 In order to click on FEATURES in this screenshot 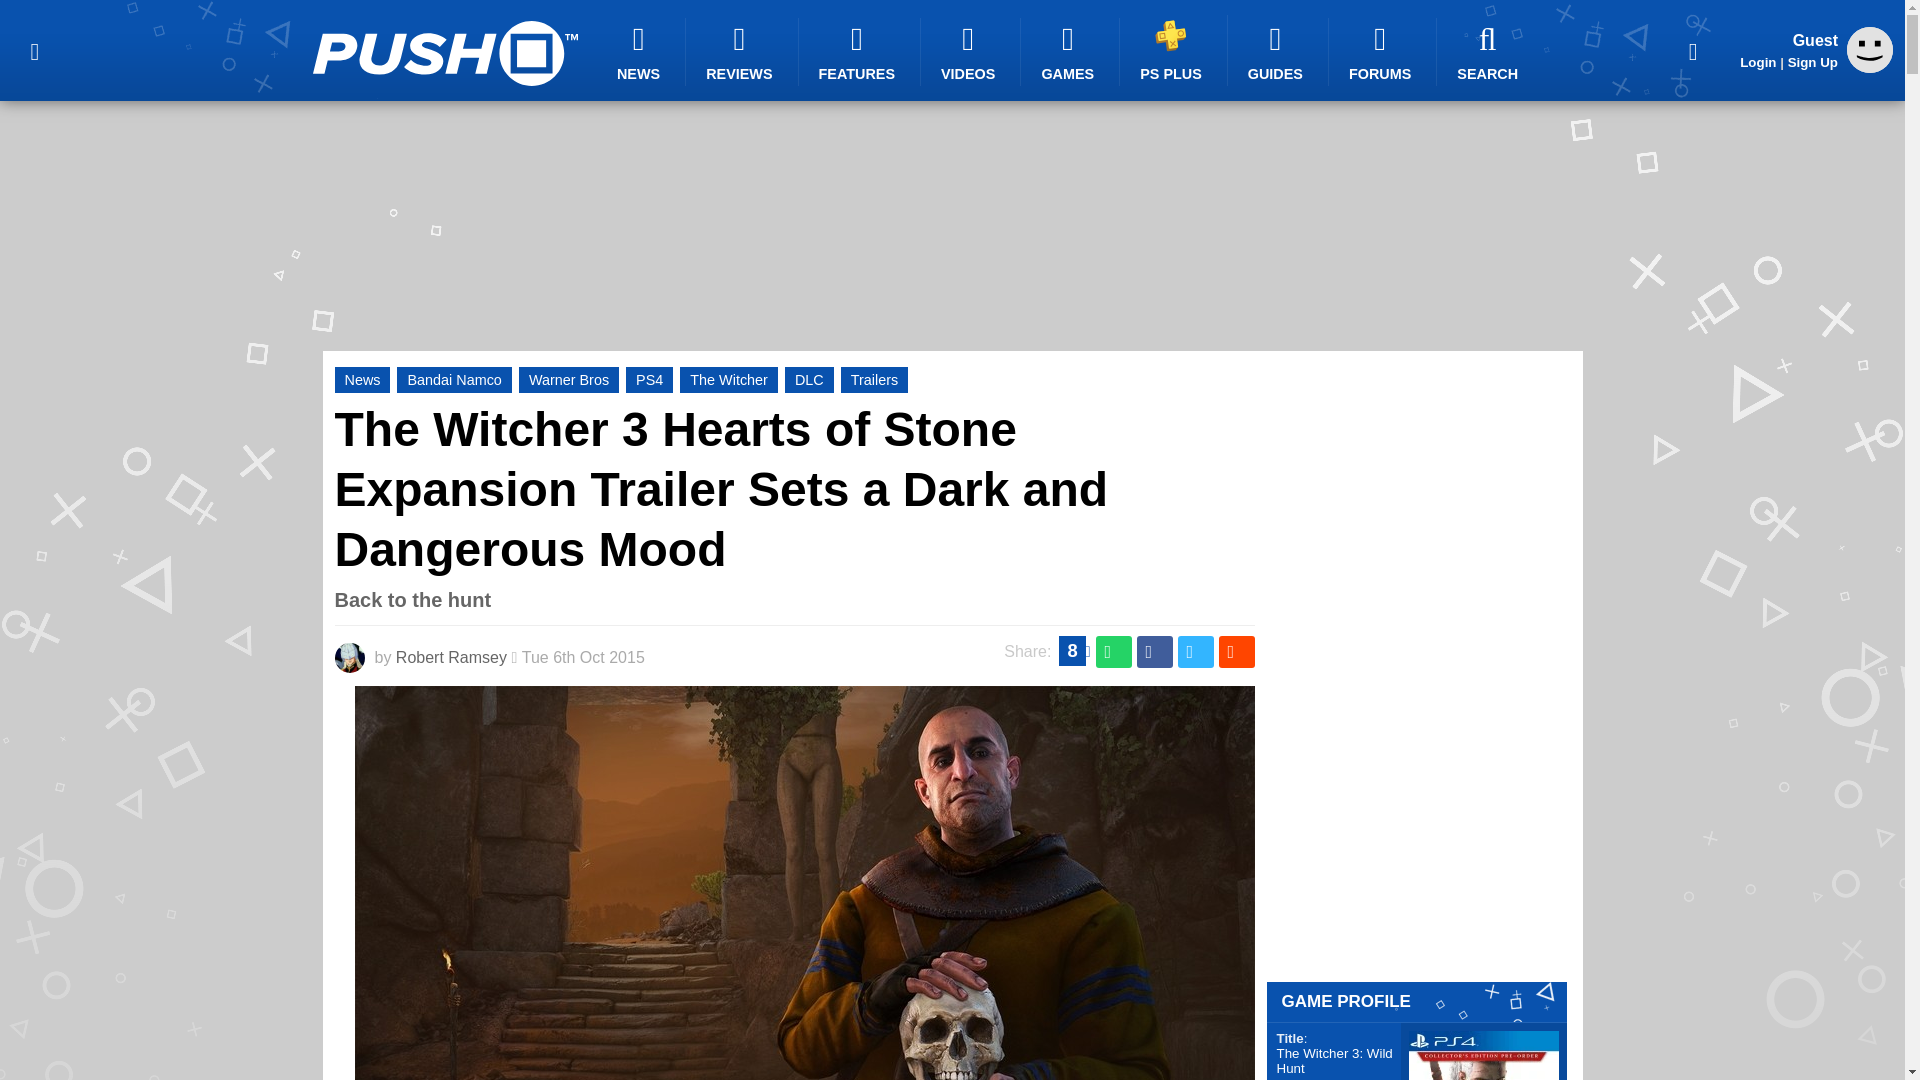, I will do `click(860, 52)`.